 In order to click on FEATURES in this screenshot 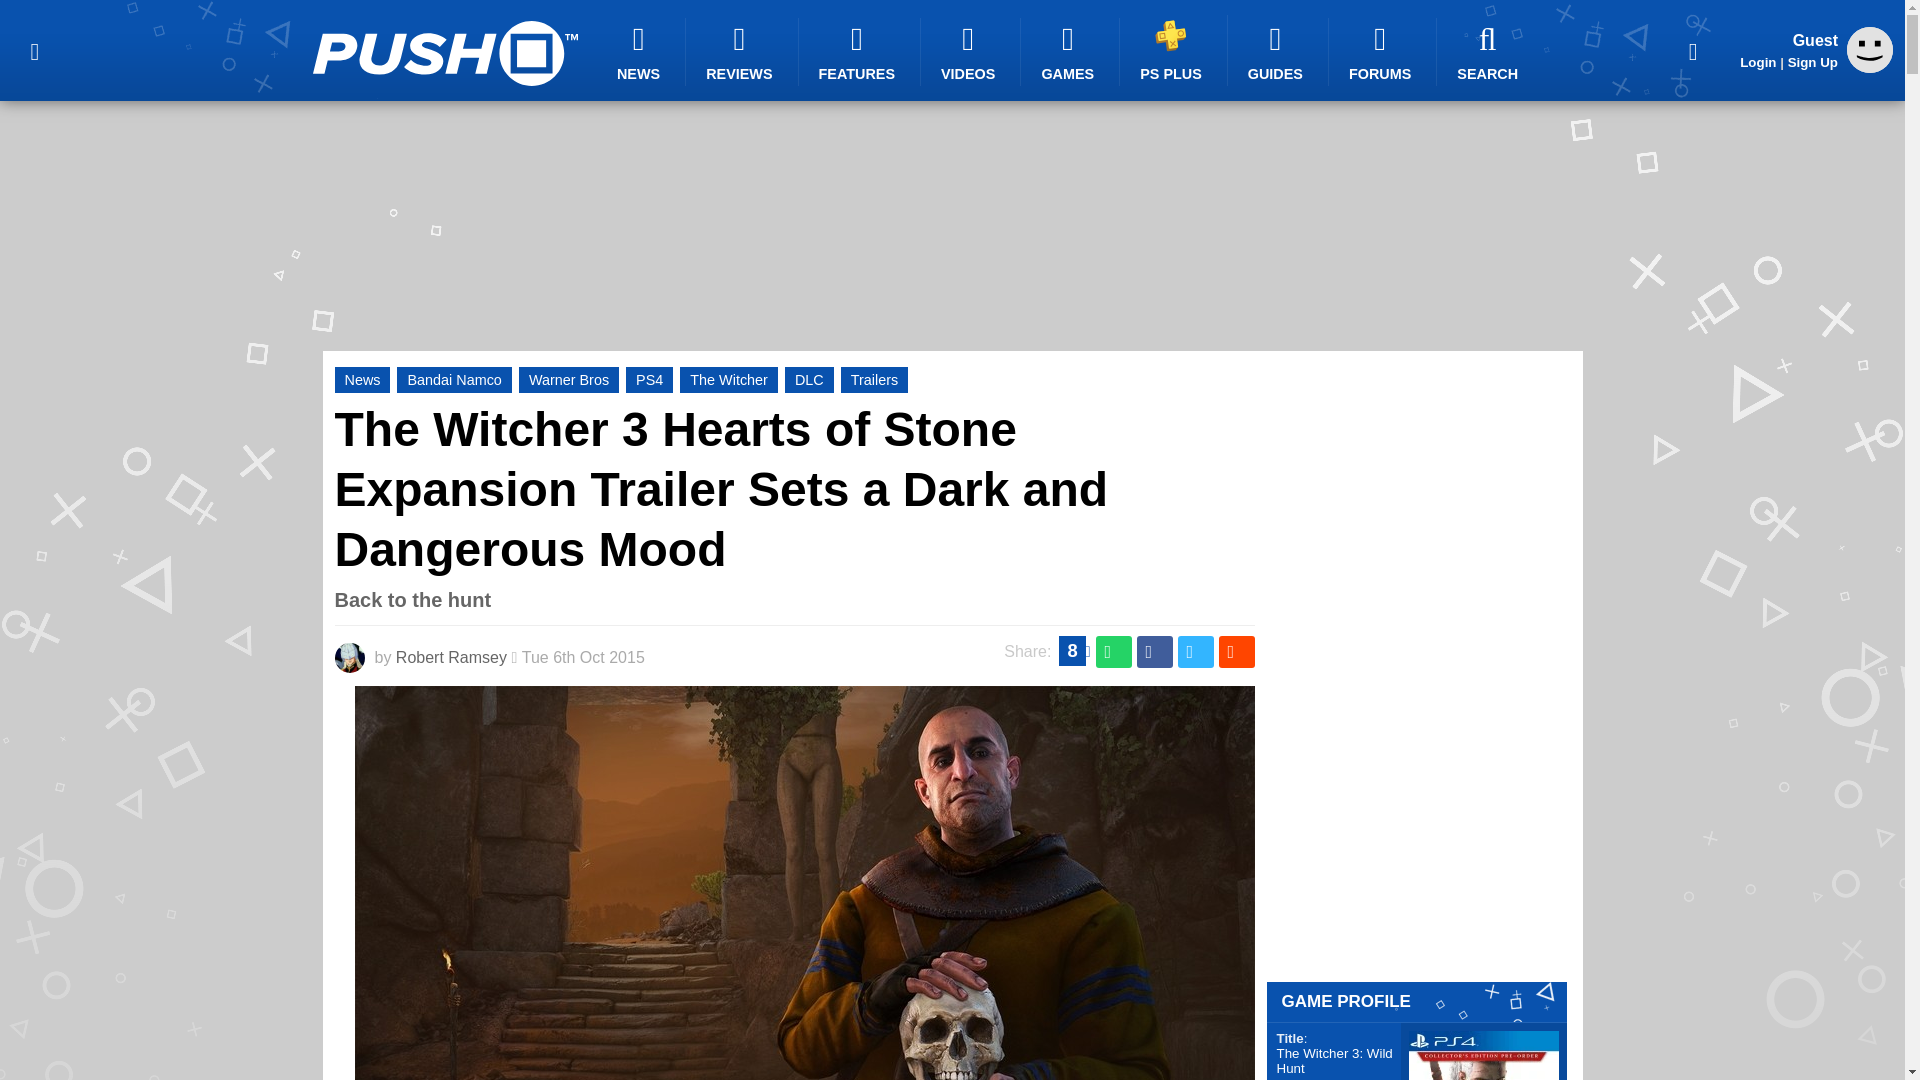, I will do `click(860, 52)`.